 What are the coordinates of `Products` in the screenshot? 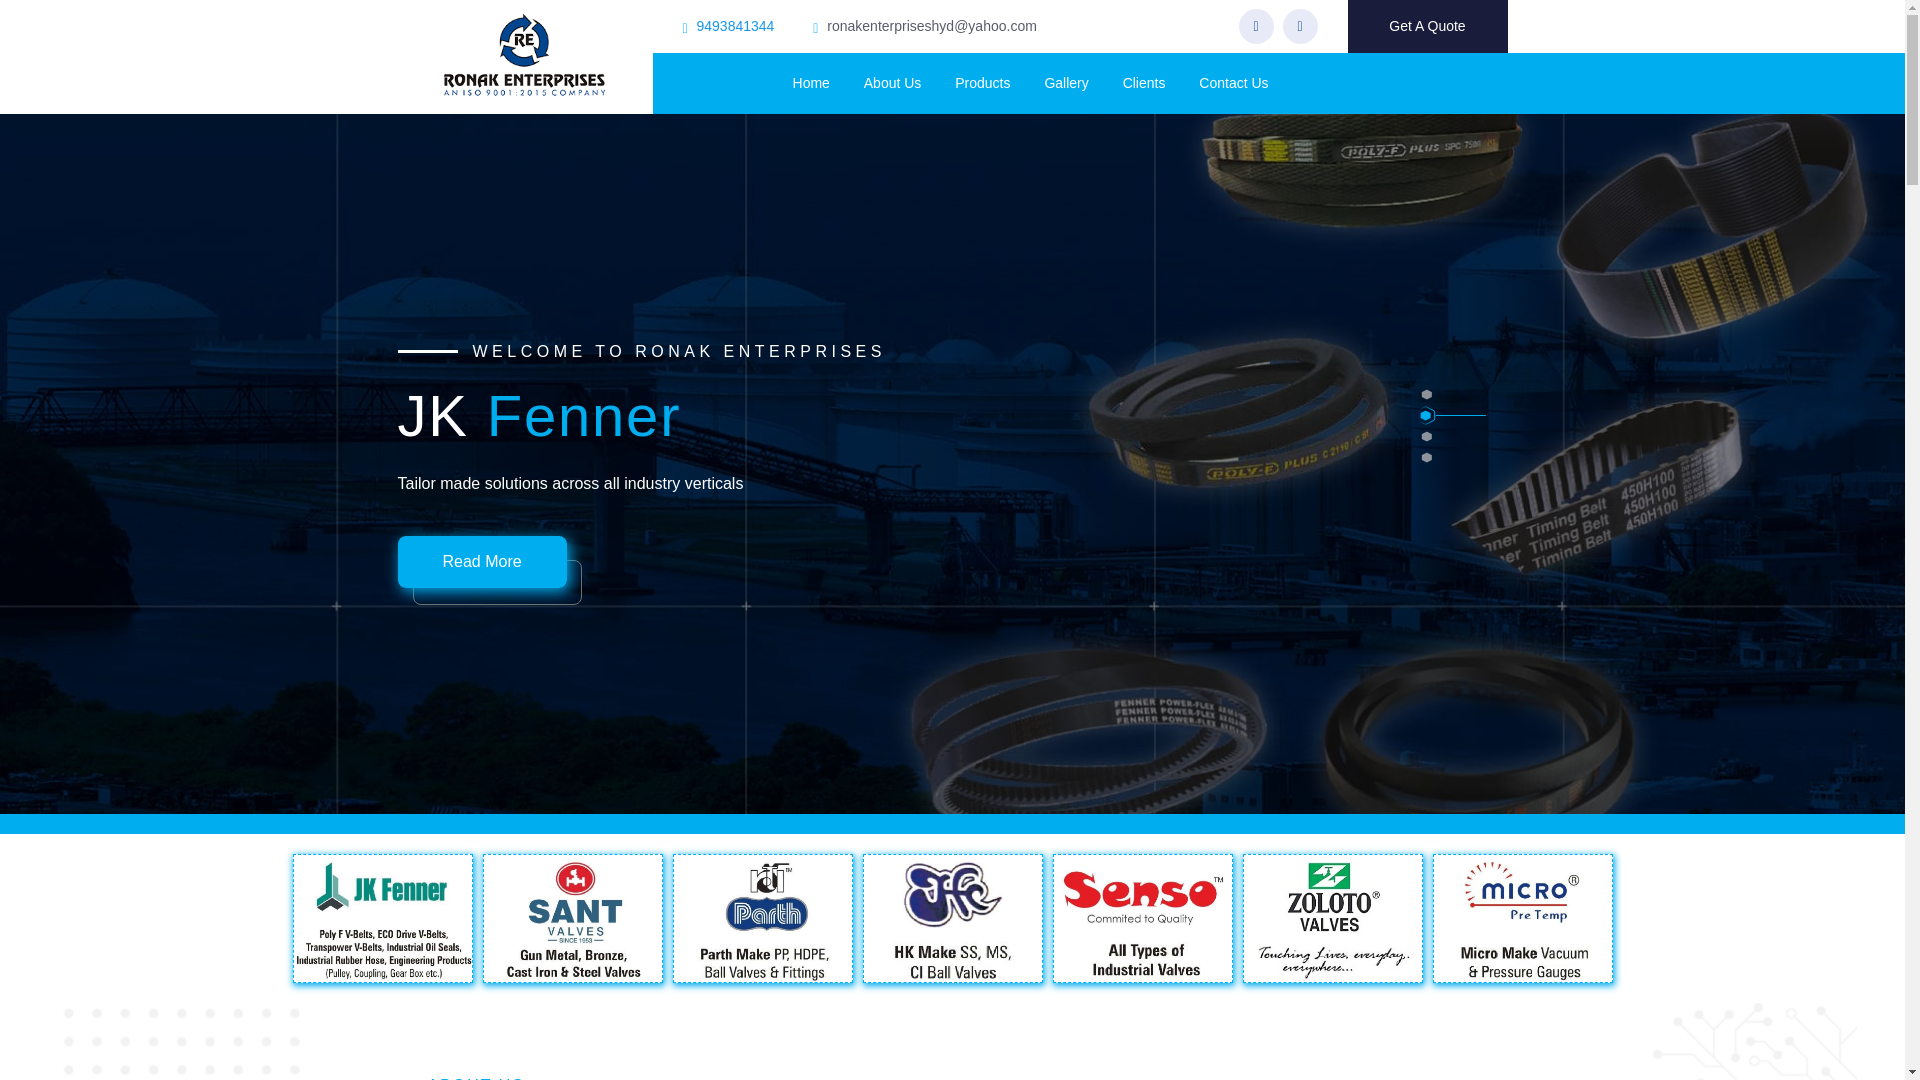 It's located at (982, 83).